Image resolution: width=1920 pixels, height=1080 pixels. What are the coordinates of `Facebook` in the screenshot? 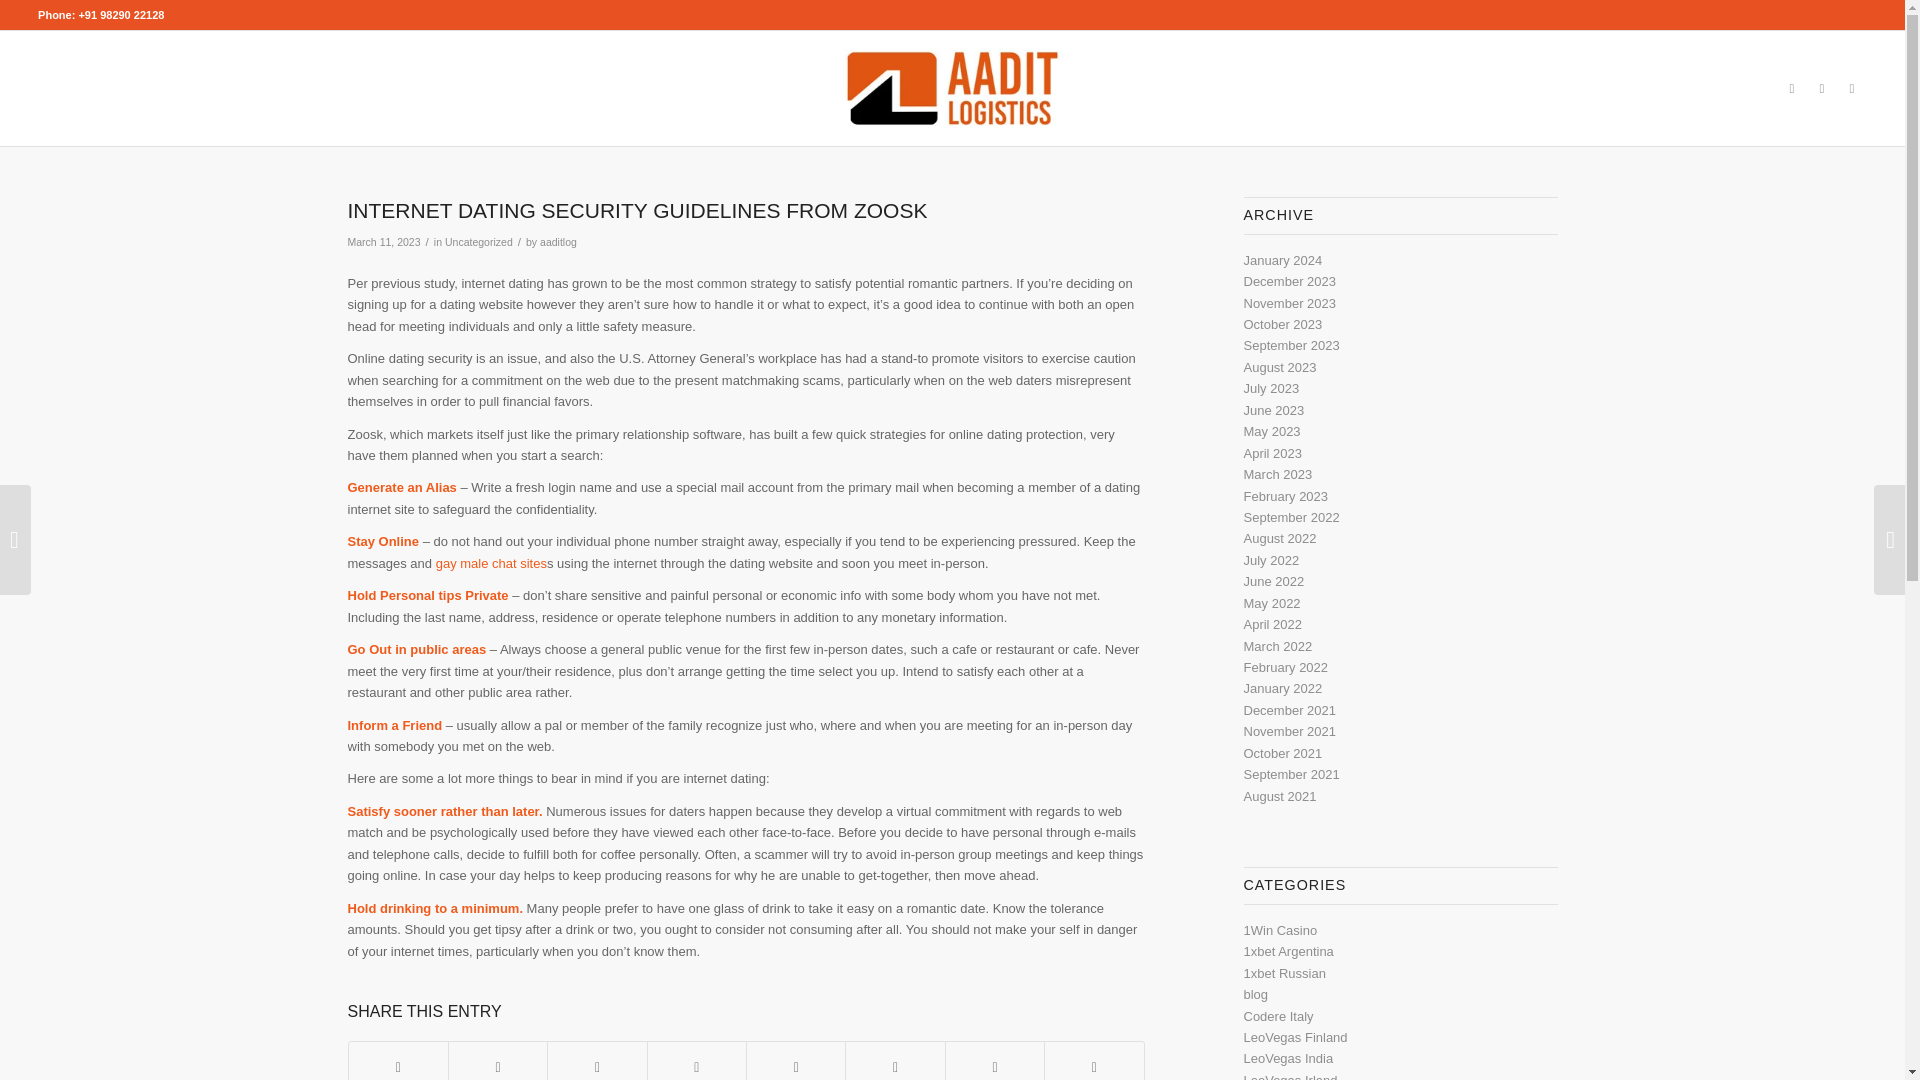 It's located at (1792, 88).